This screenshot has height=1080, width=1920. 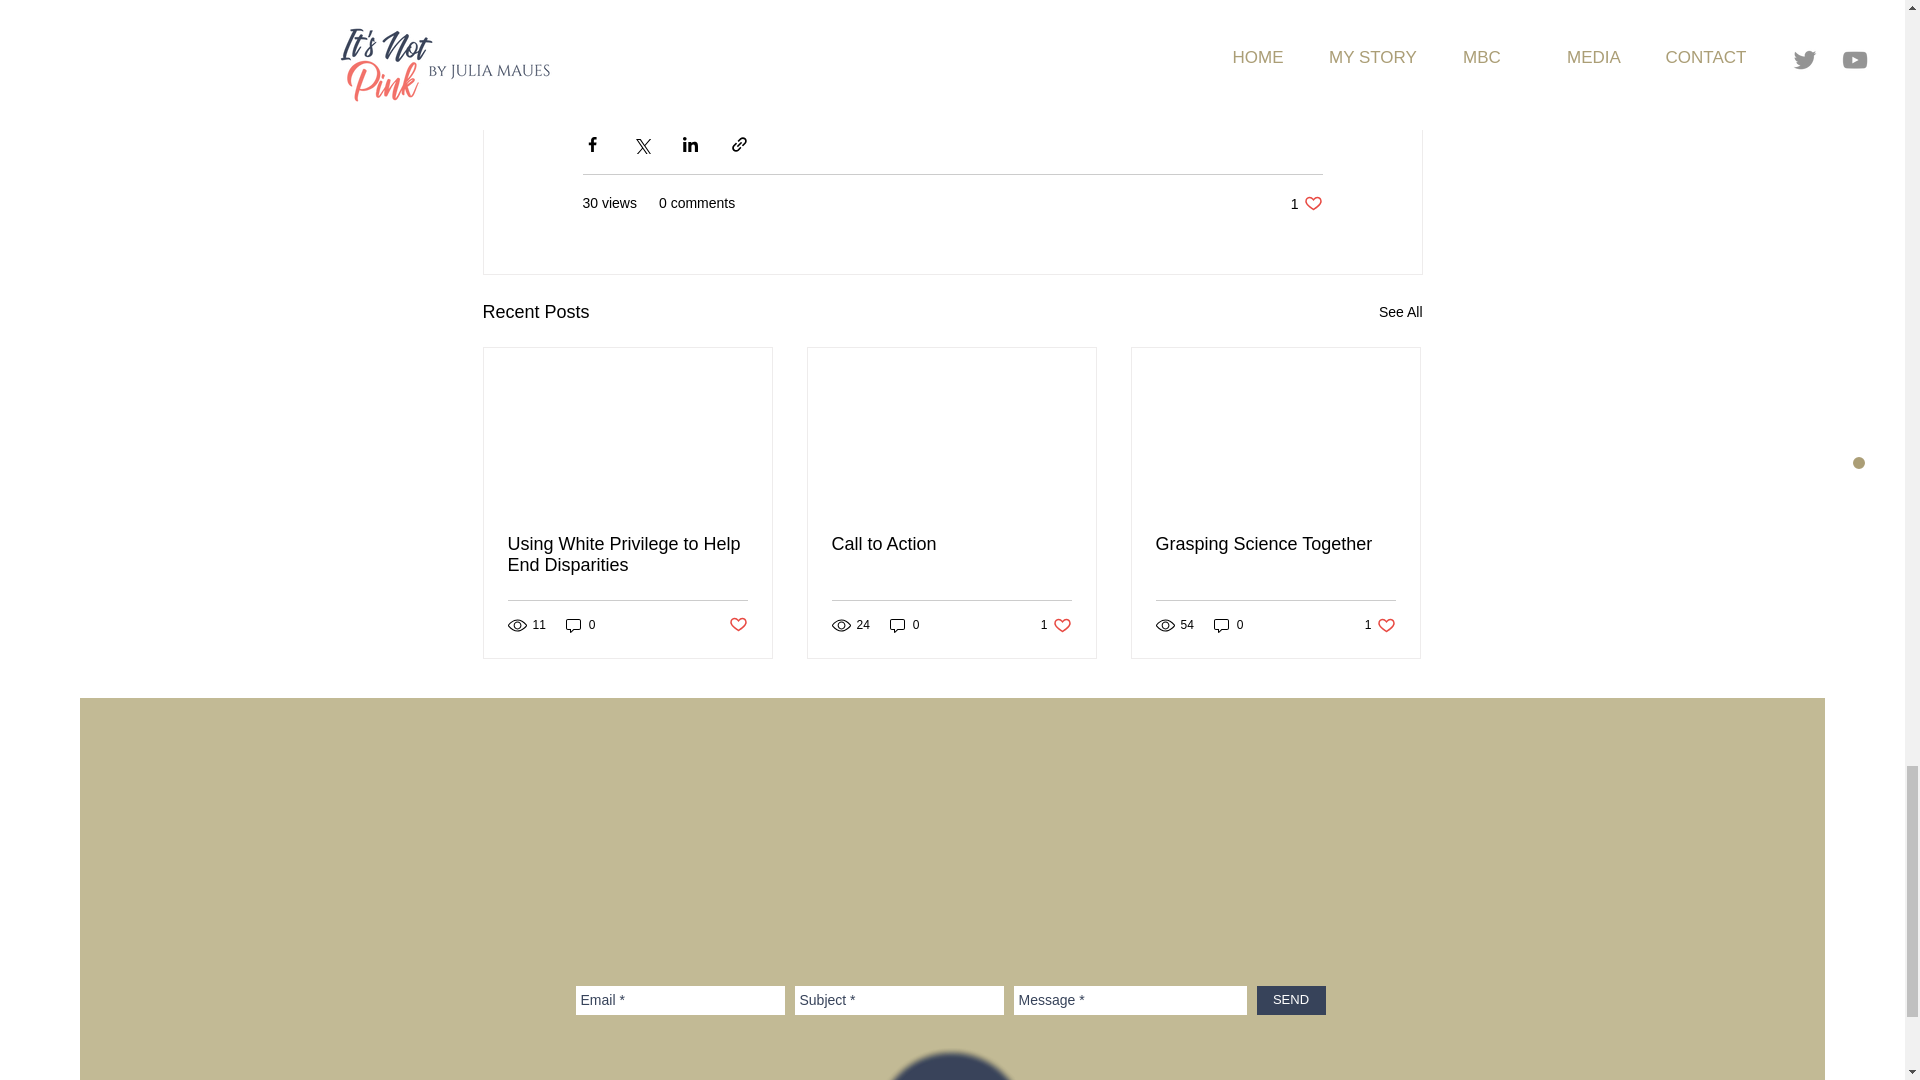 What do you see at coordinates (904, 625) in the screenshot?
I see `0` at bounding box center [904, 625].